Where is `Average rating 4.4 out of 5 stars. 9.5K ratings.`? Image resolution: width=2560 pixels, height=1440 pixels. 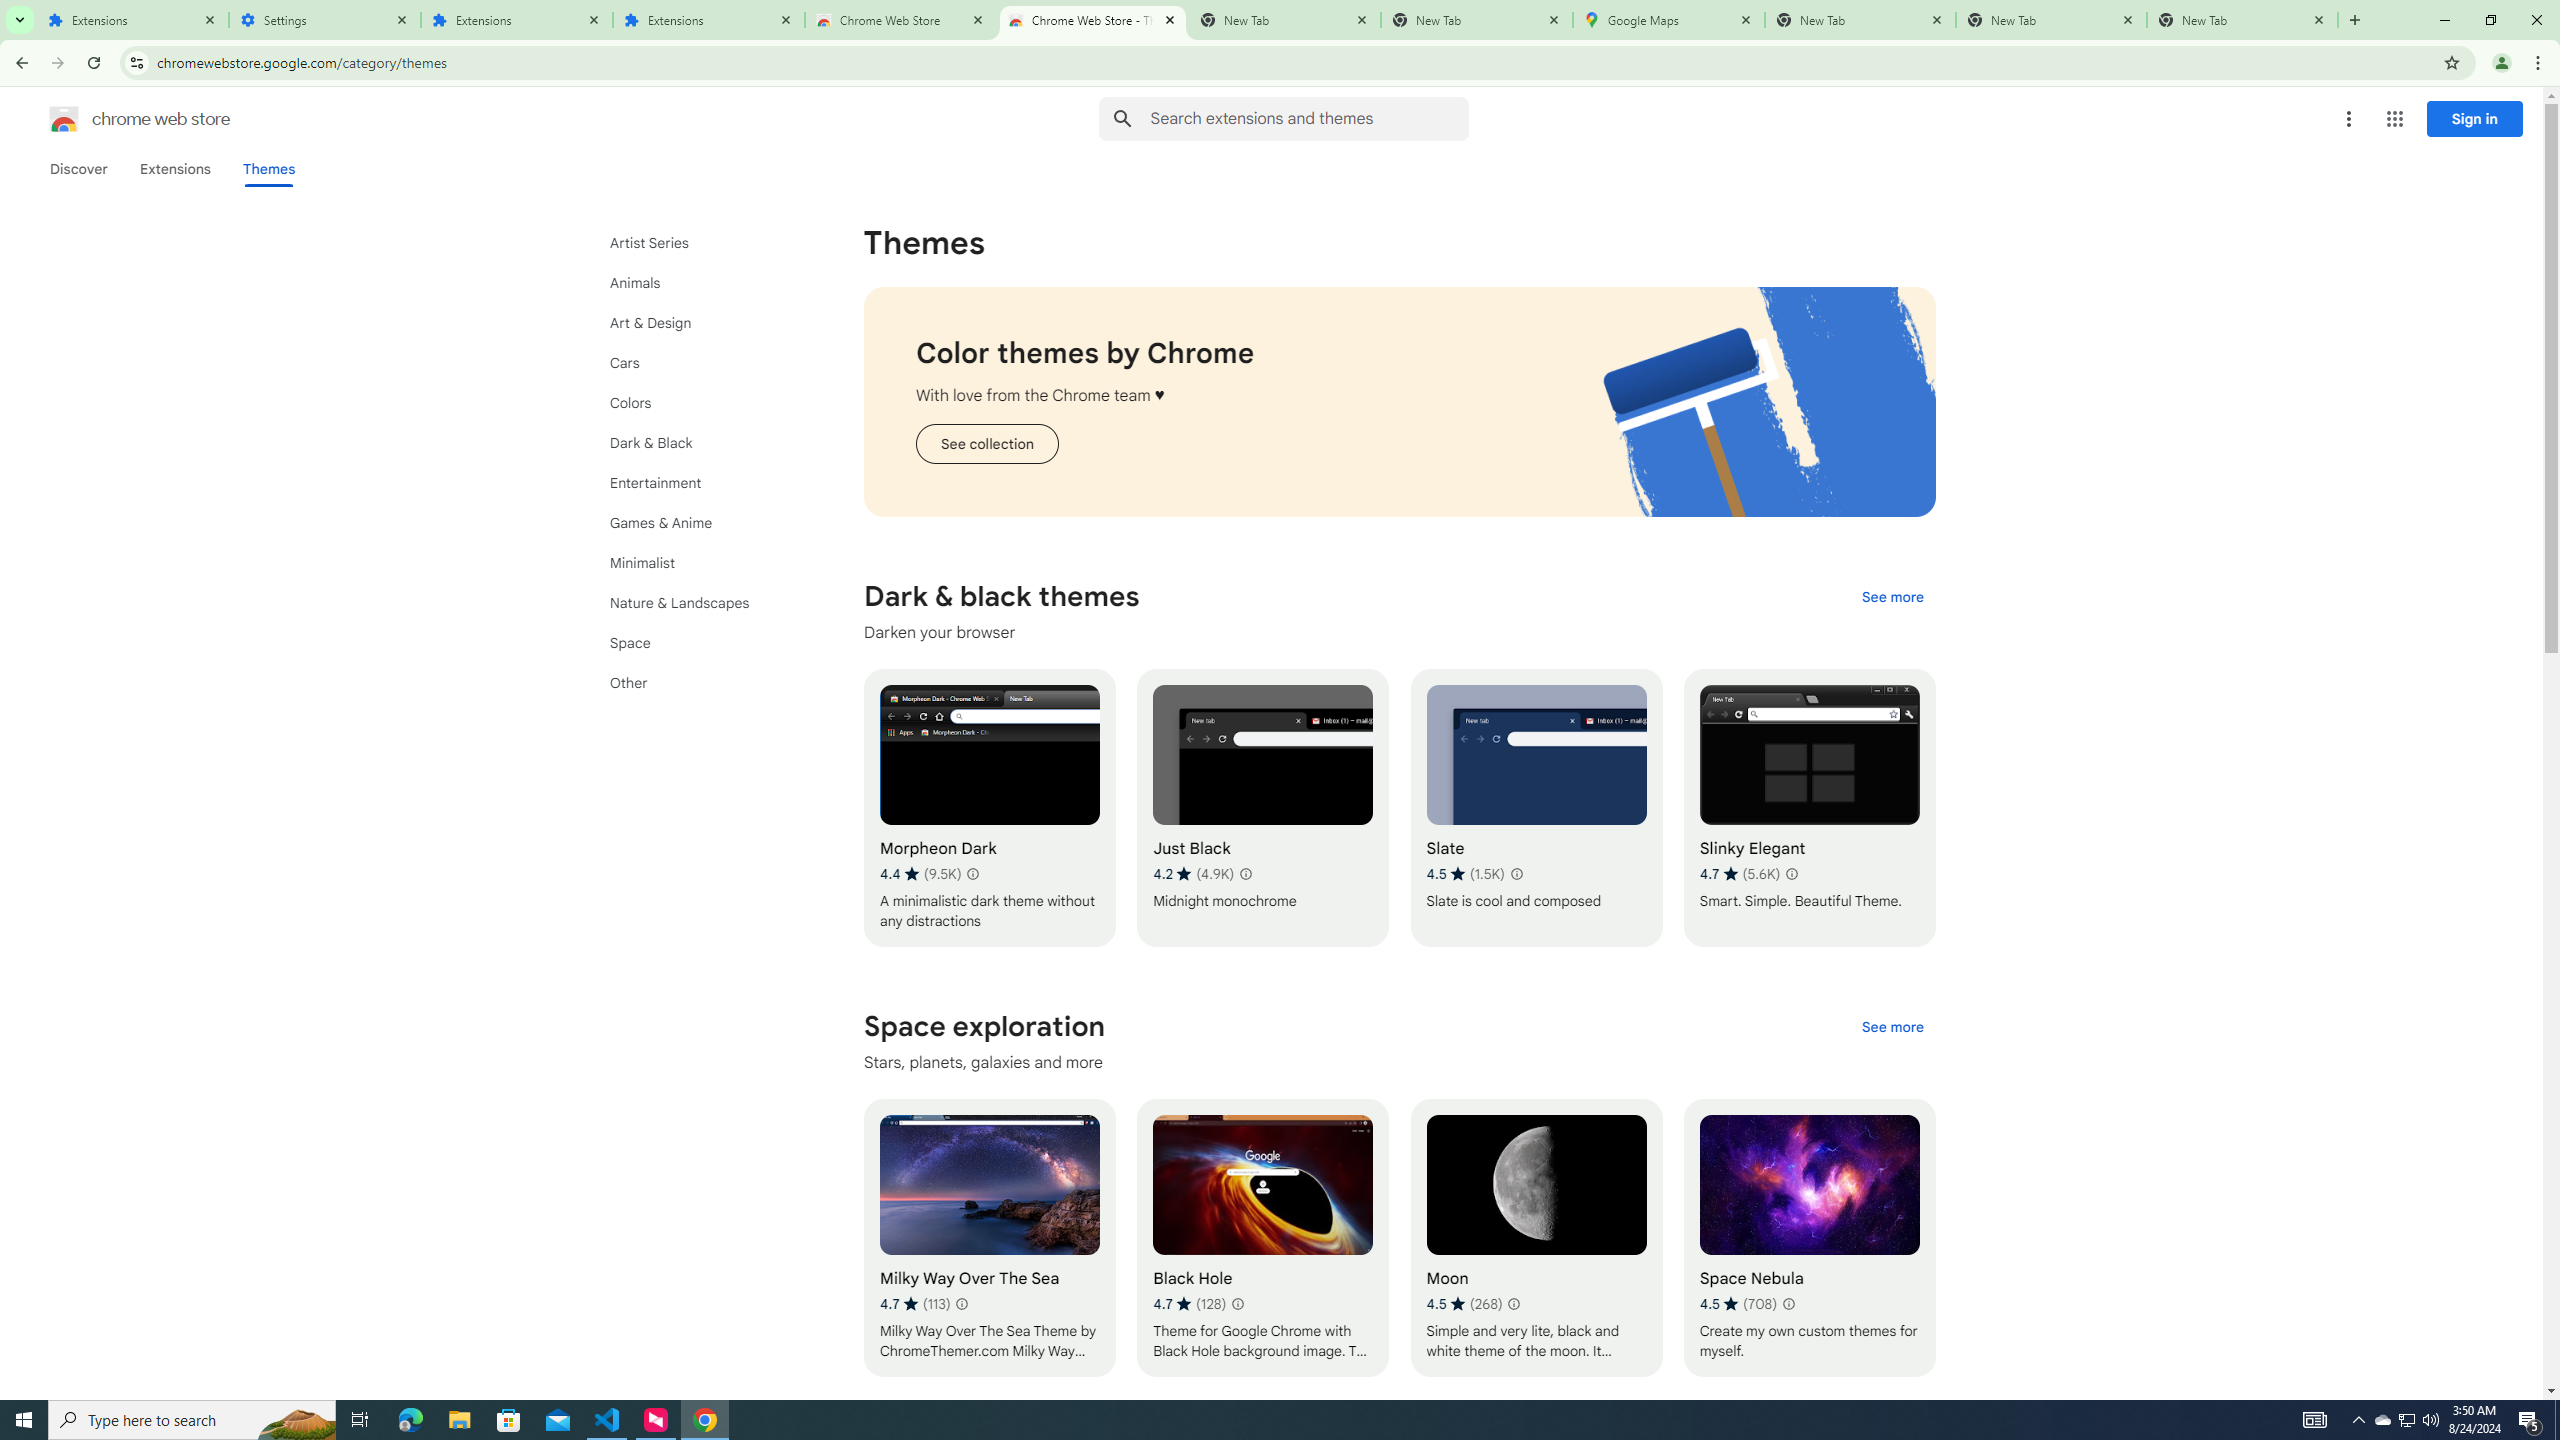
Average rating 4.4 out of 5 stars. 9.5K ratings. is located at coordinates (920, 874).